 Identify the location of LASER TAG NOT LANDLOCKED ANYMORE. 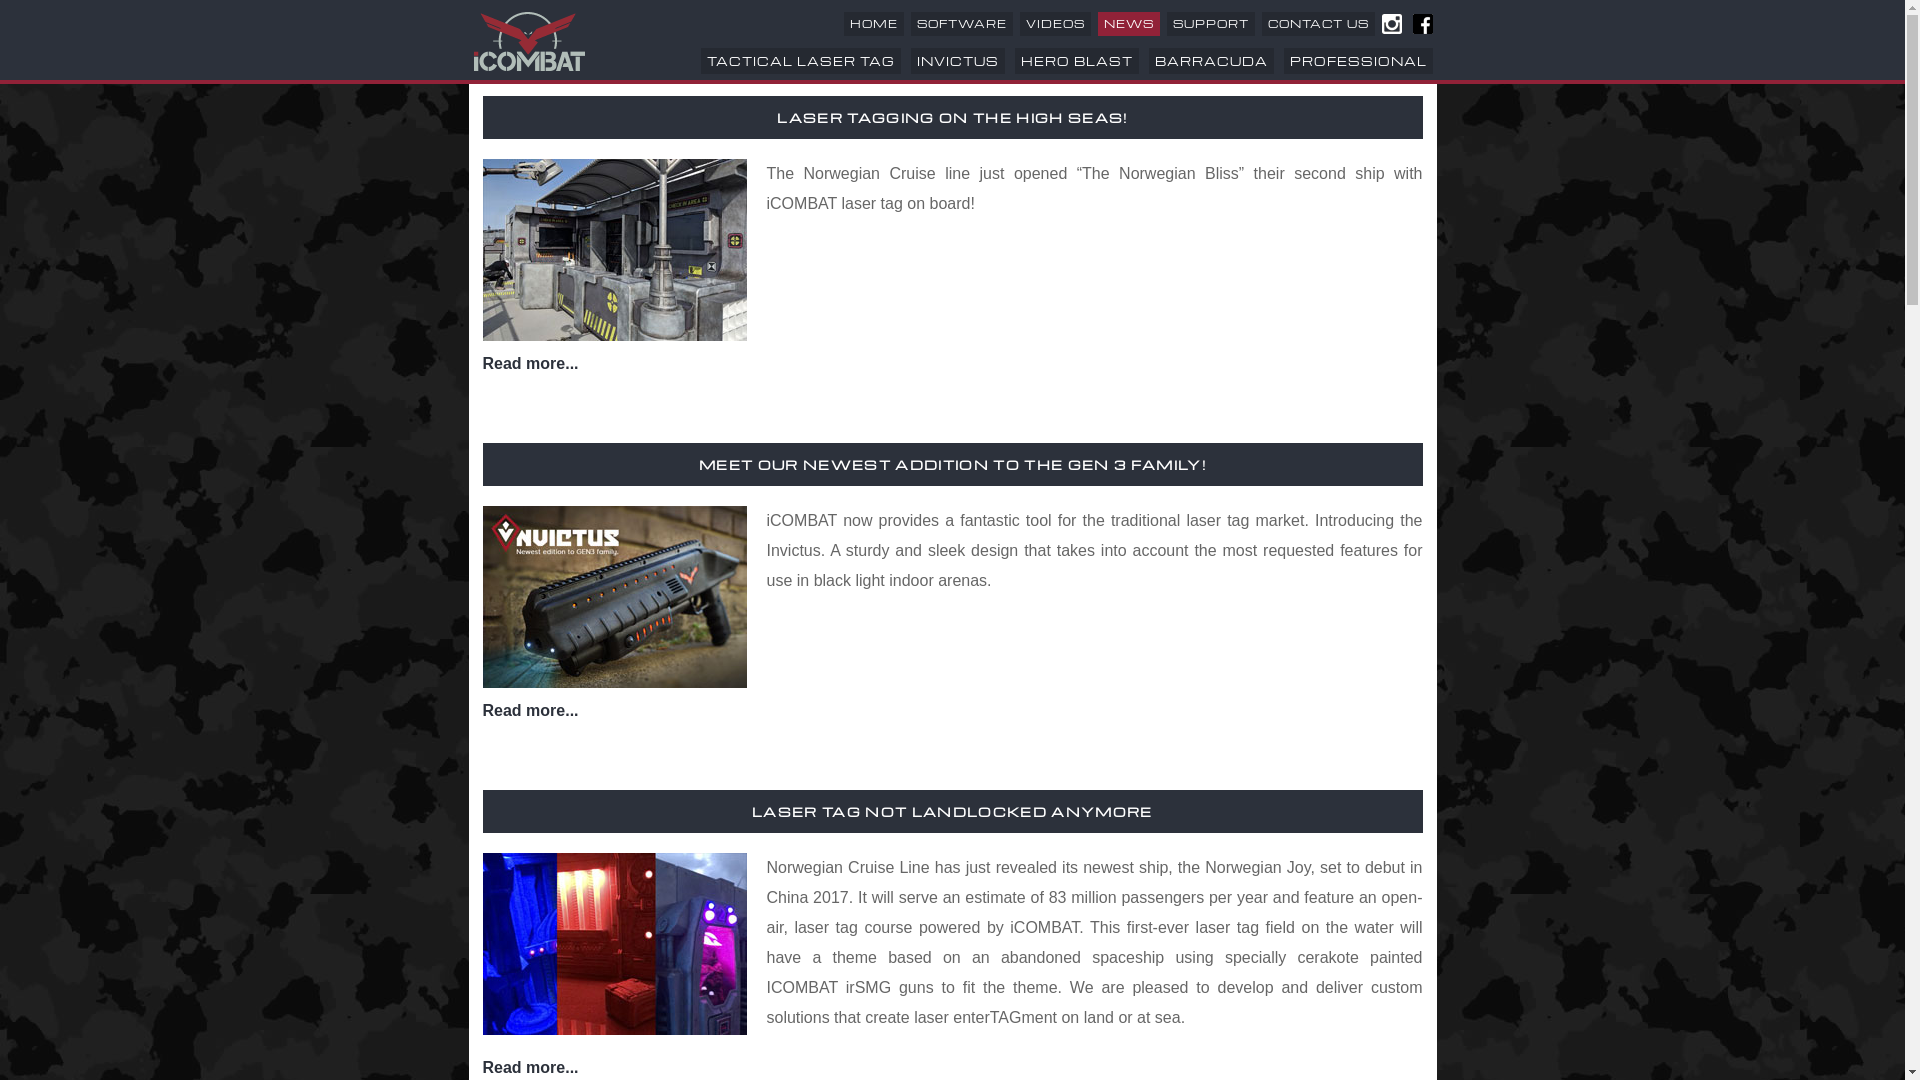
(952, 812).